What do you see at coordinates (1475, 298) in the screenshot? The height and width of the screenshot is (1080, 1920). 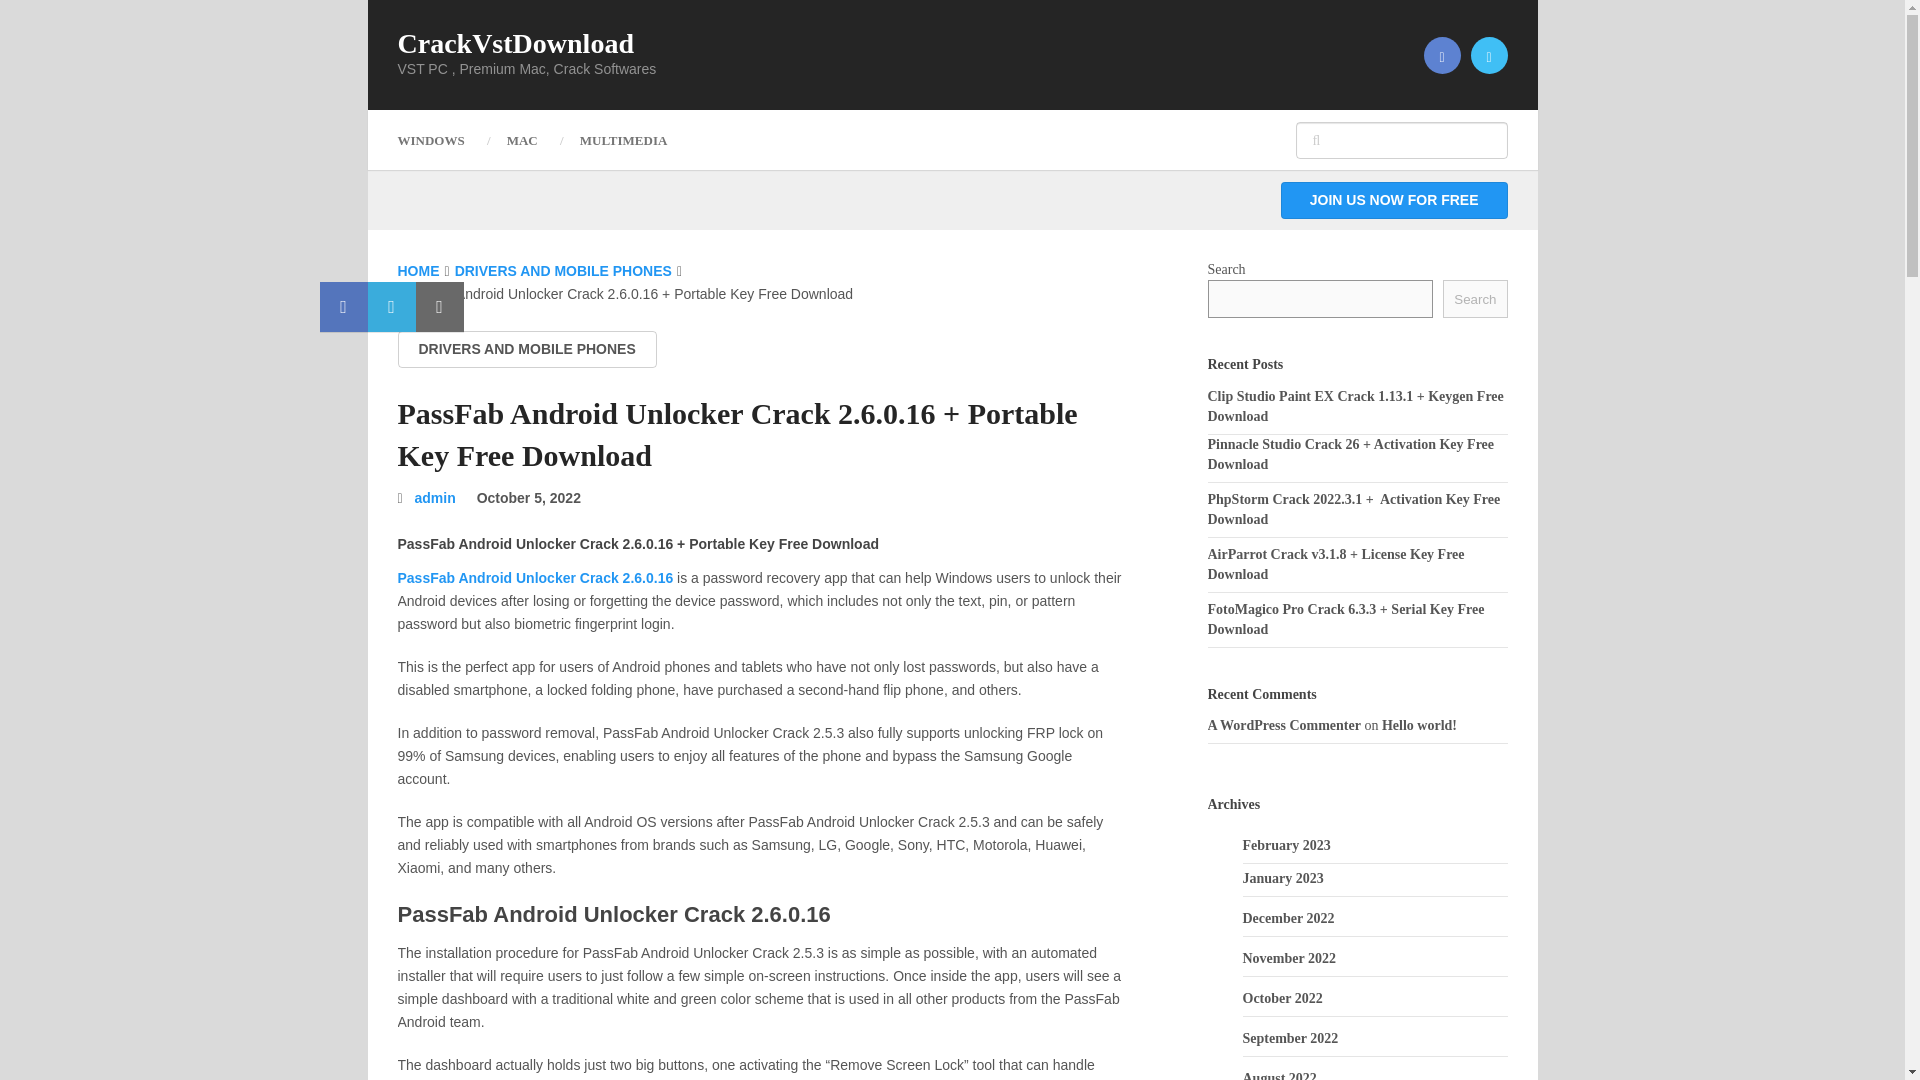 I see `Search` at bounding box center [1475, 298].